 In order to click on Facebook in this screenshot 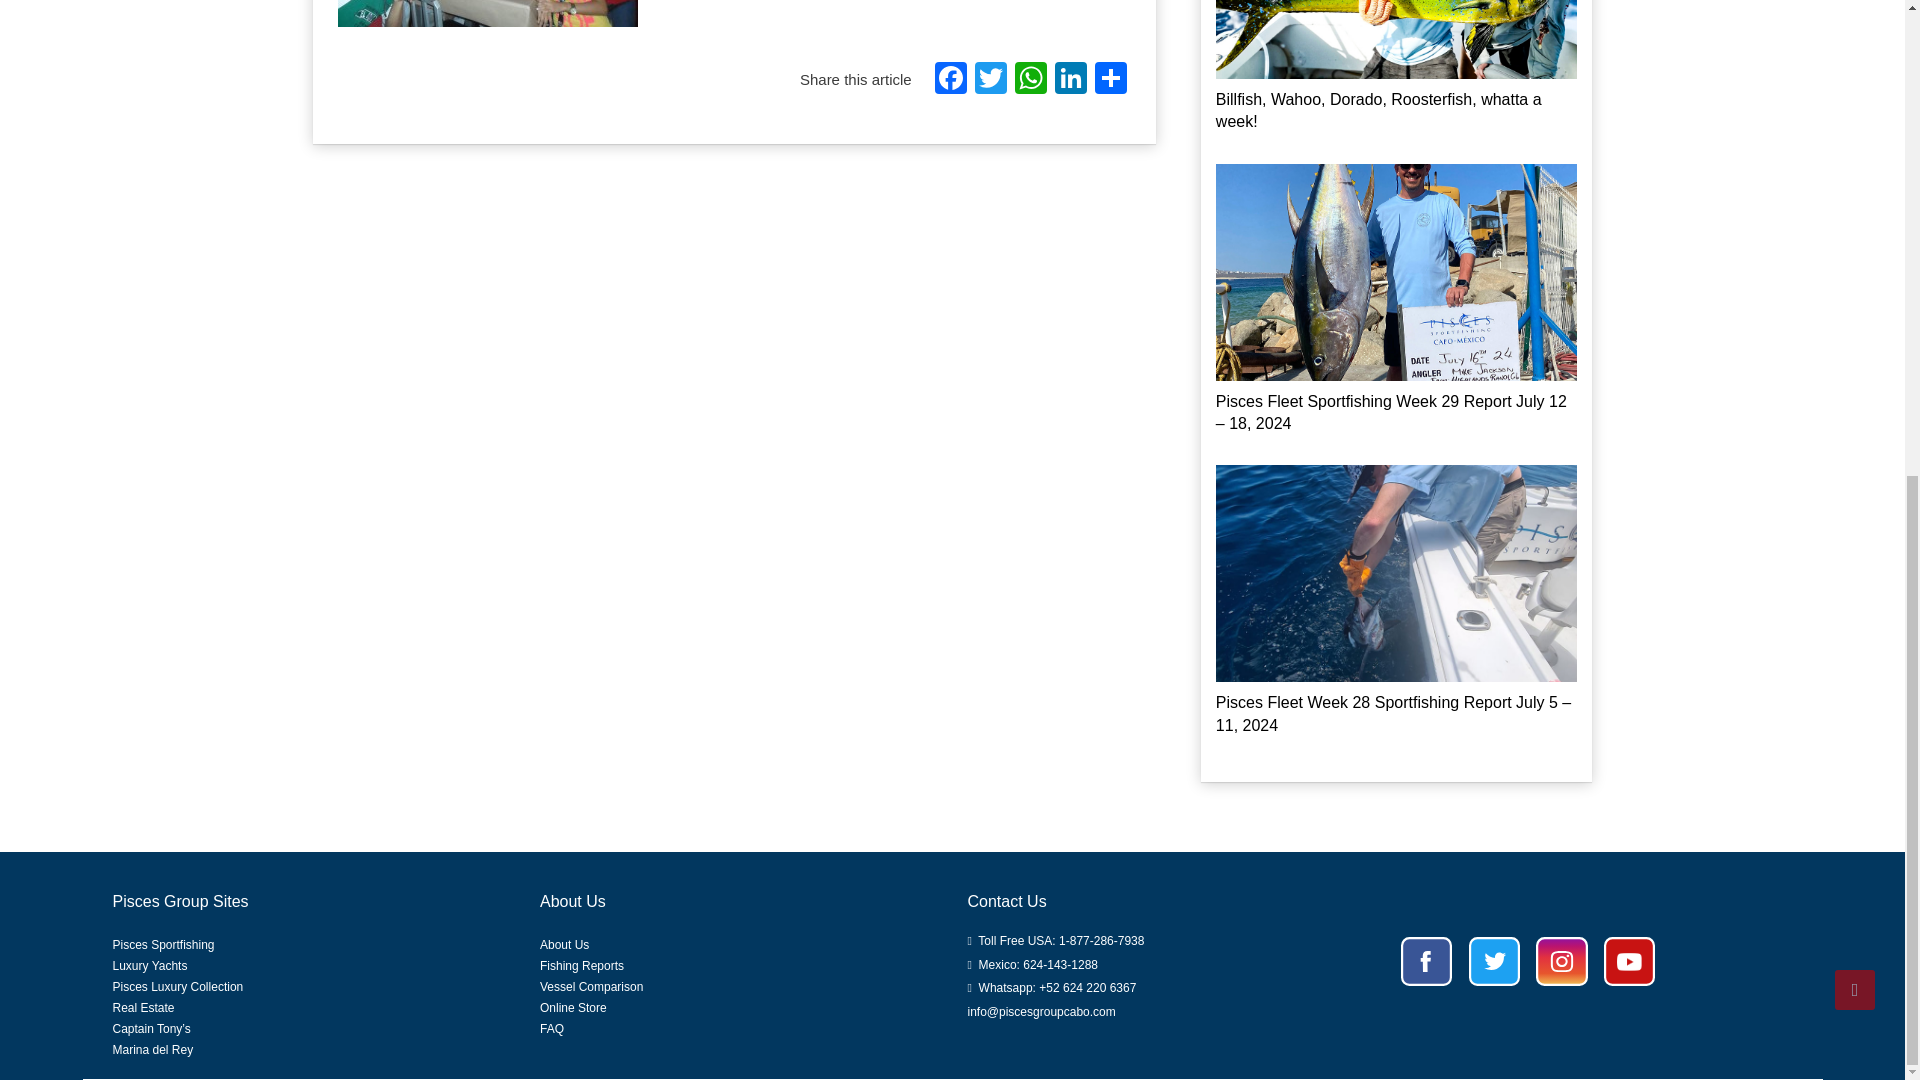, I will do `click(951, 80)`.